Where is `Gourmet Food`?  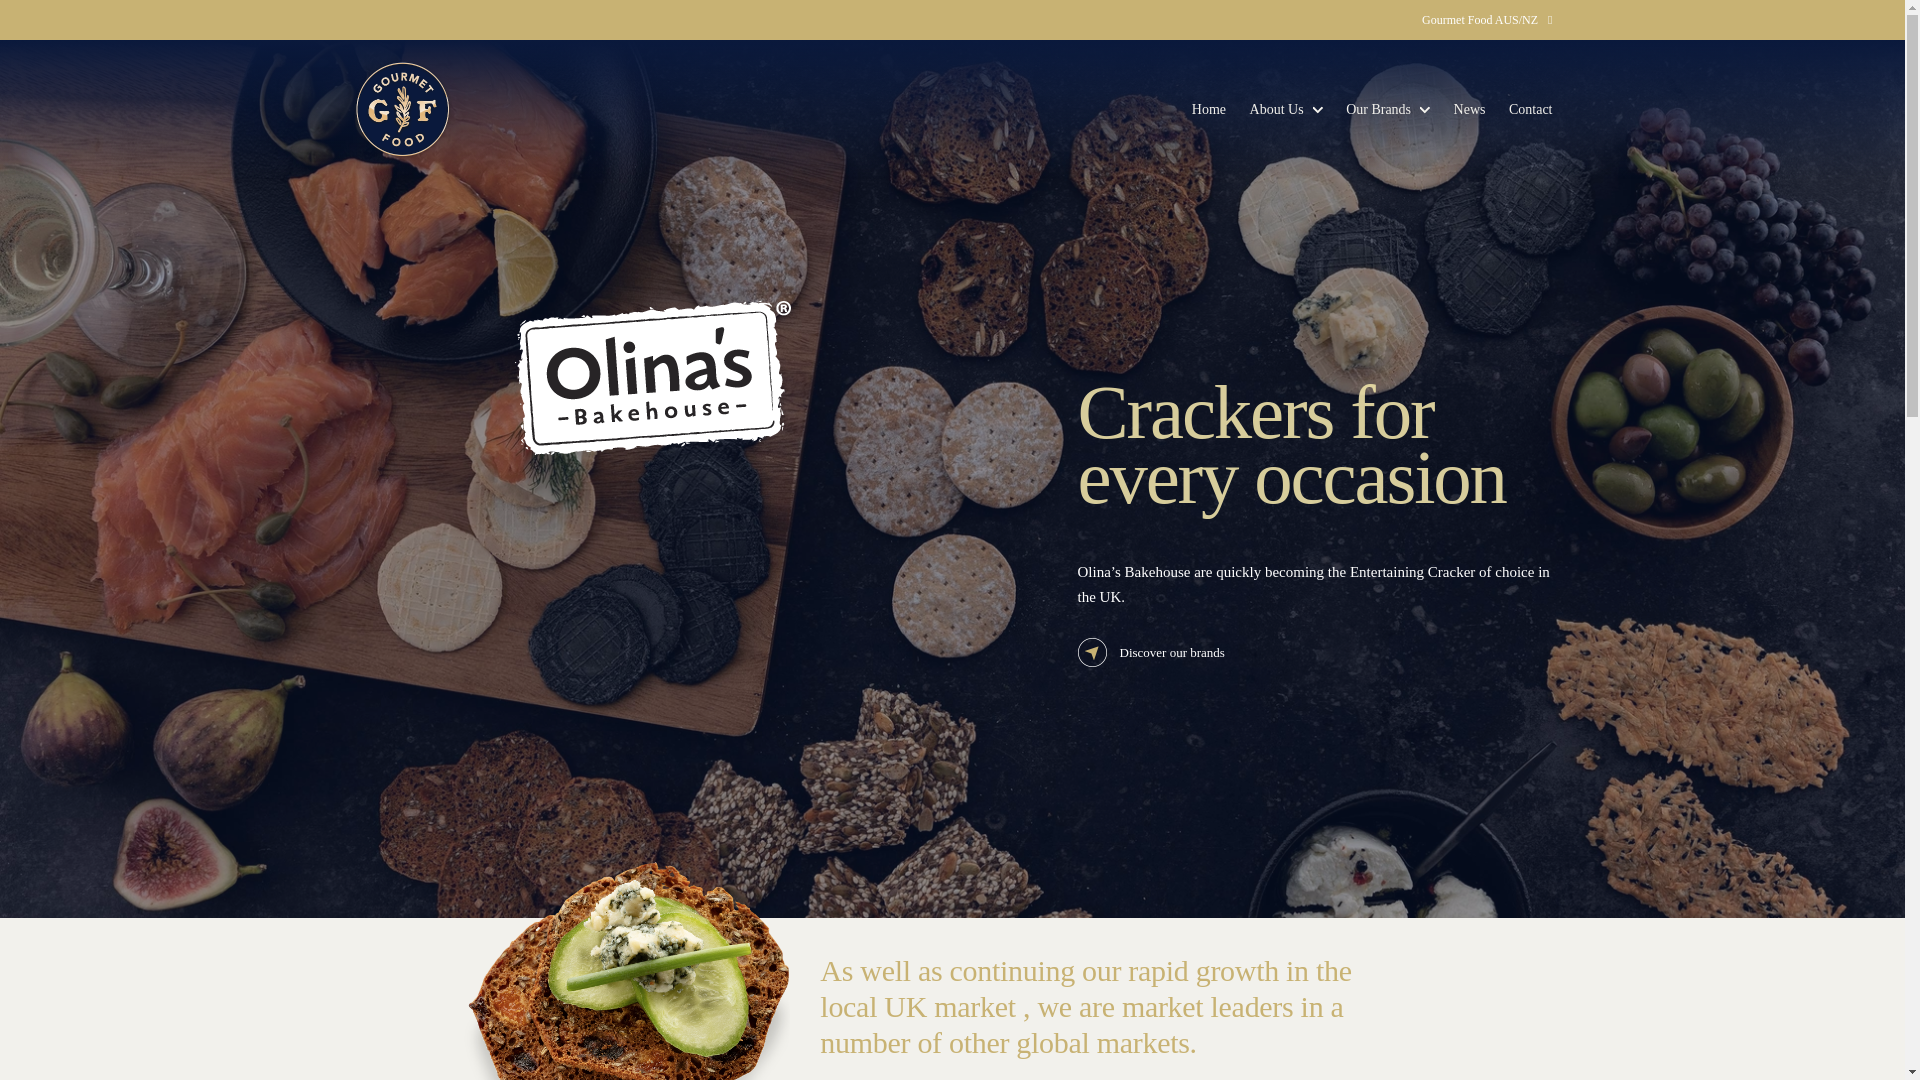 Gourmet Food is located at coordinates (401, 109).